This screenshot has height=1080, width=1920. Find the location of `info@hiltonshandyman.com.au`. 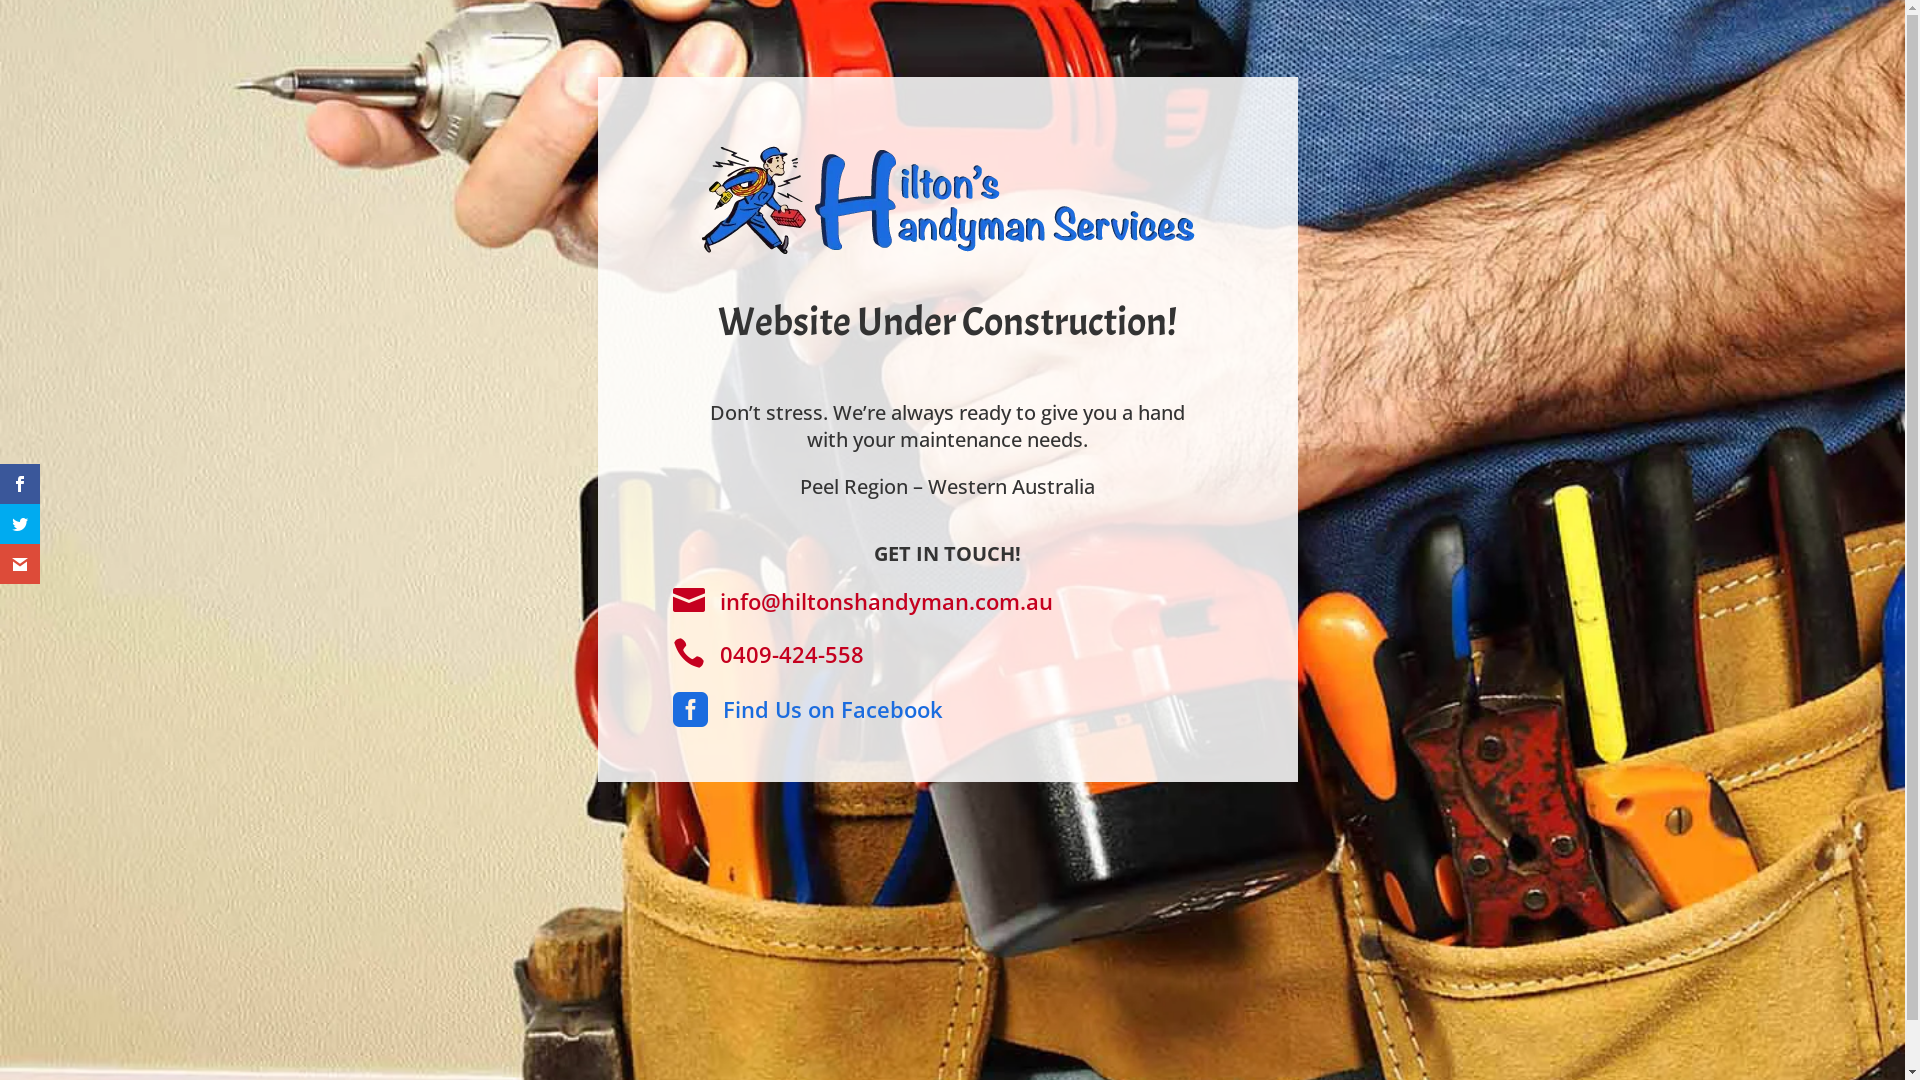

info@hiltonshandyman.com.au is located at coordinates (886, 601).